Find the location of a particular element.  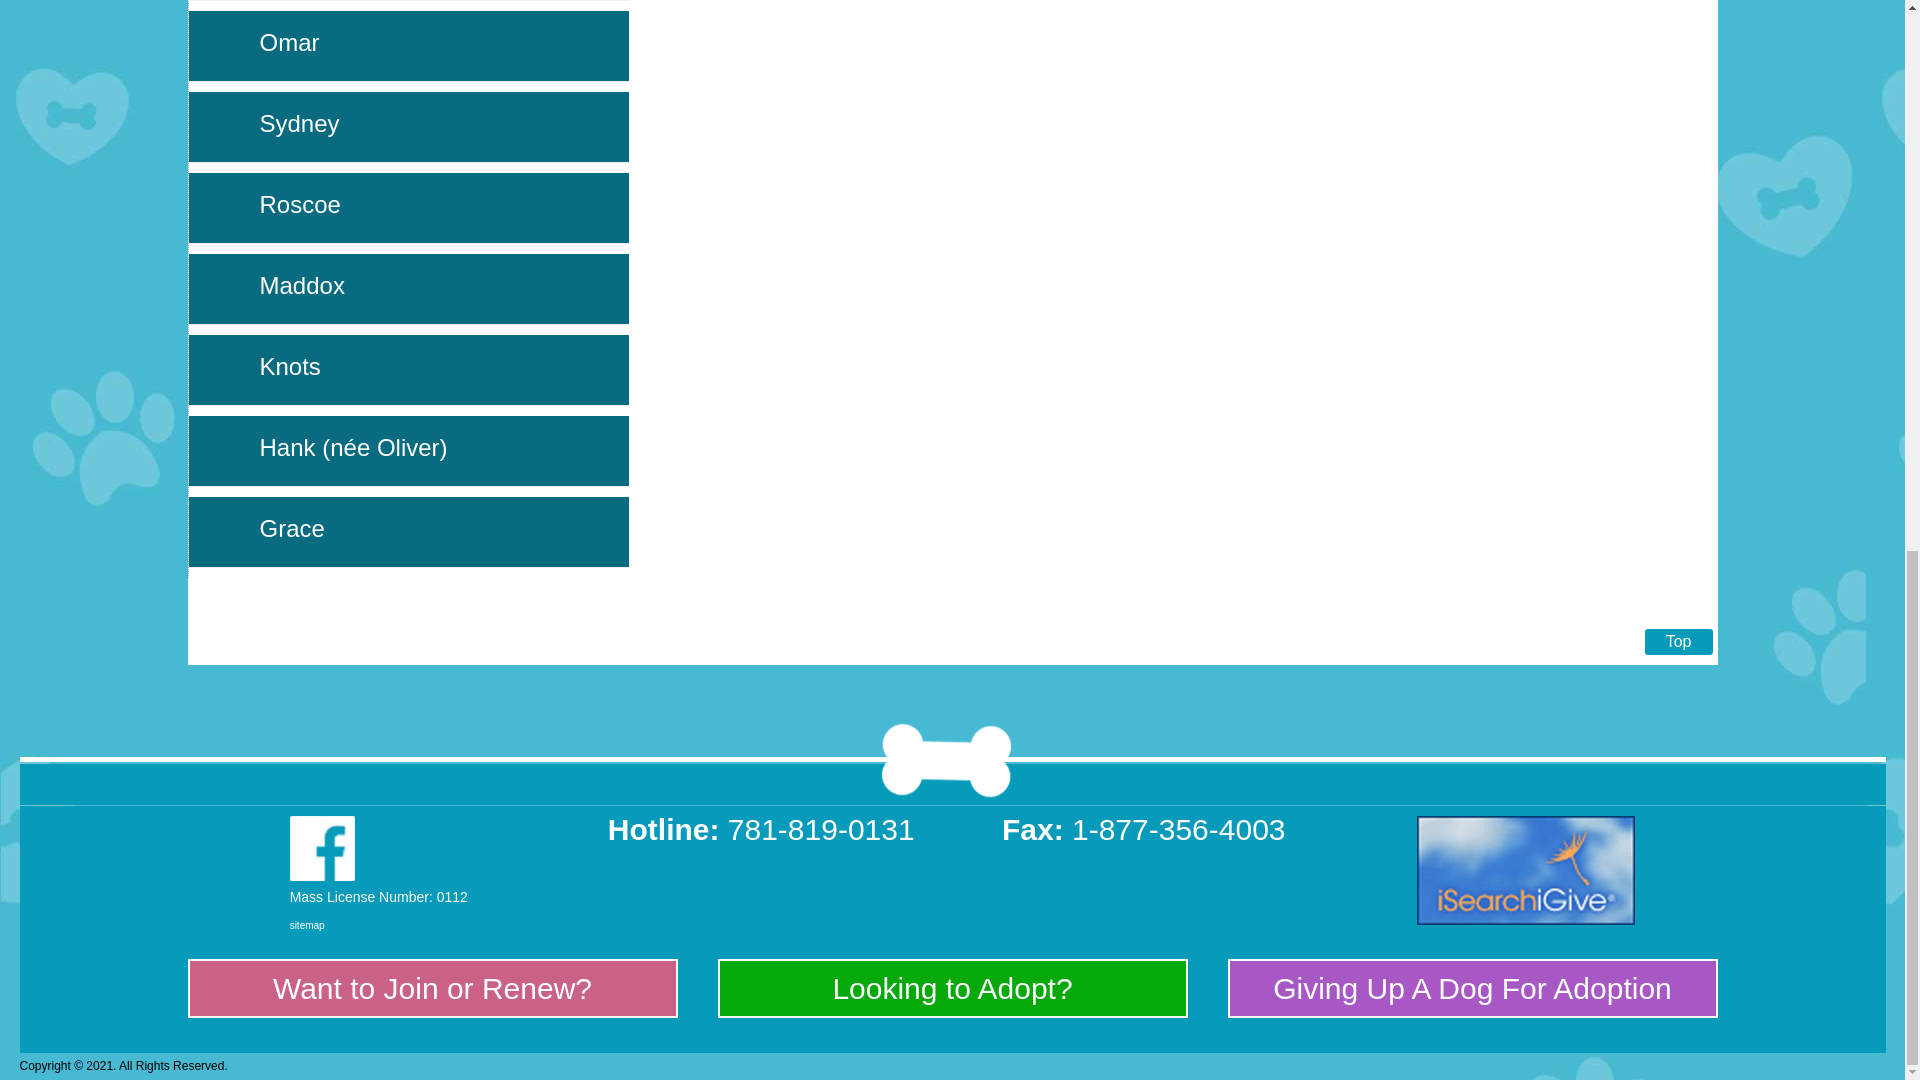

Giving Up A Dog For Adoption is located at coordinates (1472, 988).